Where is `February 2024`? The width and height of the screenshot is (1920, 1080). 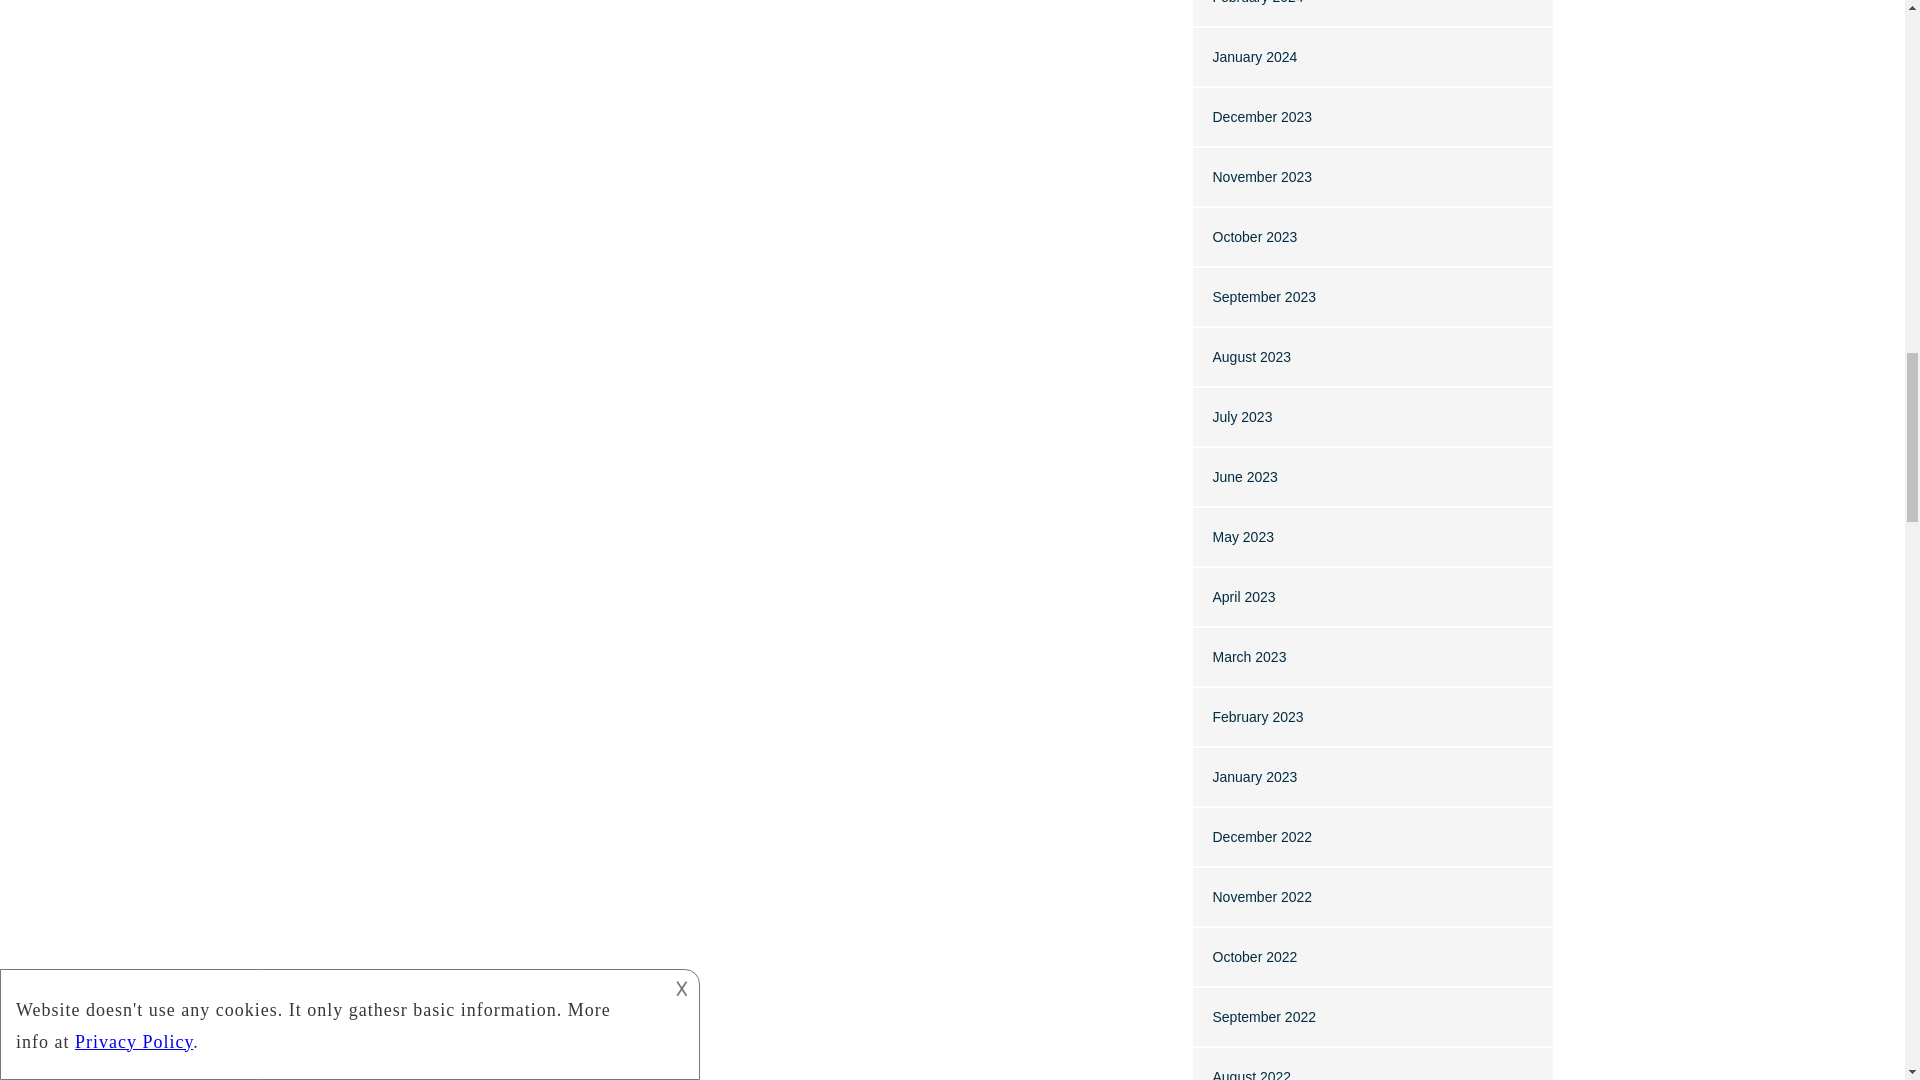 February 2024 is located at coordinates (1257, 2).